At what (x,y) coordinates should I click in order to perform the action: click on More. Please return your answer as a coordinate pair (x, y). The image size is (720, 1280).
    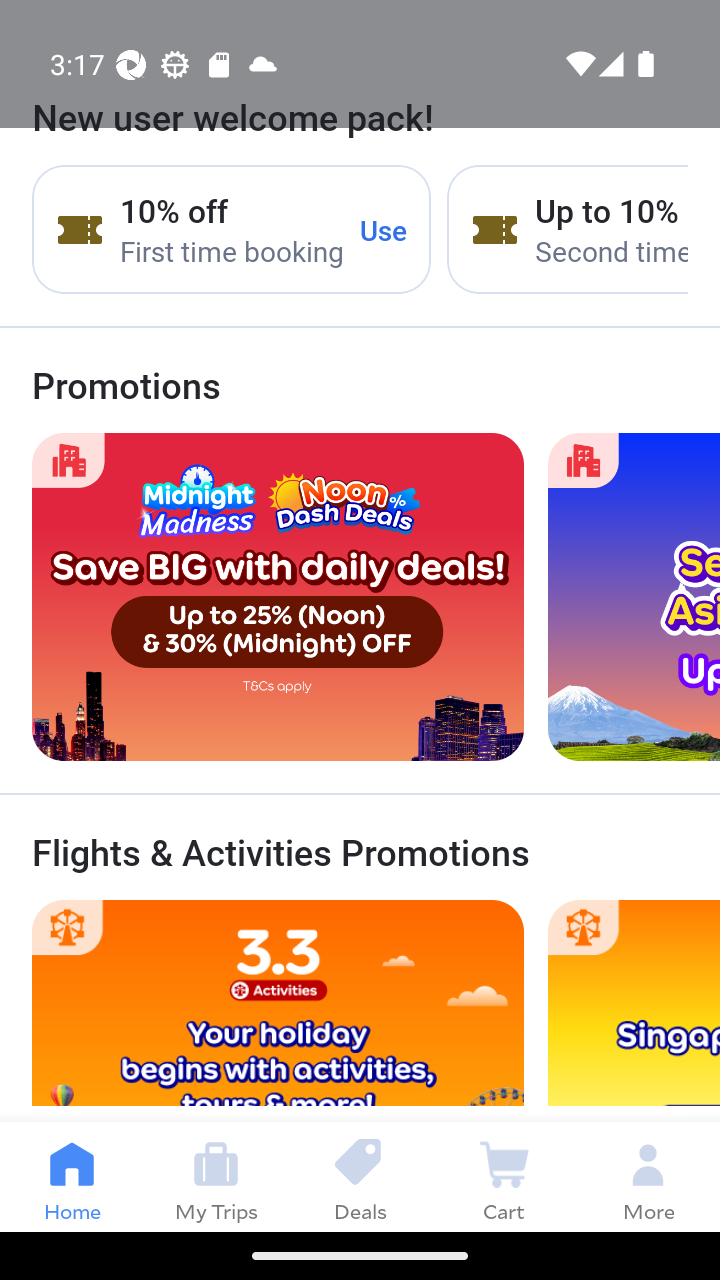
    Looking at the image, I should click on (648, 1176).